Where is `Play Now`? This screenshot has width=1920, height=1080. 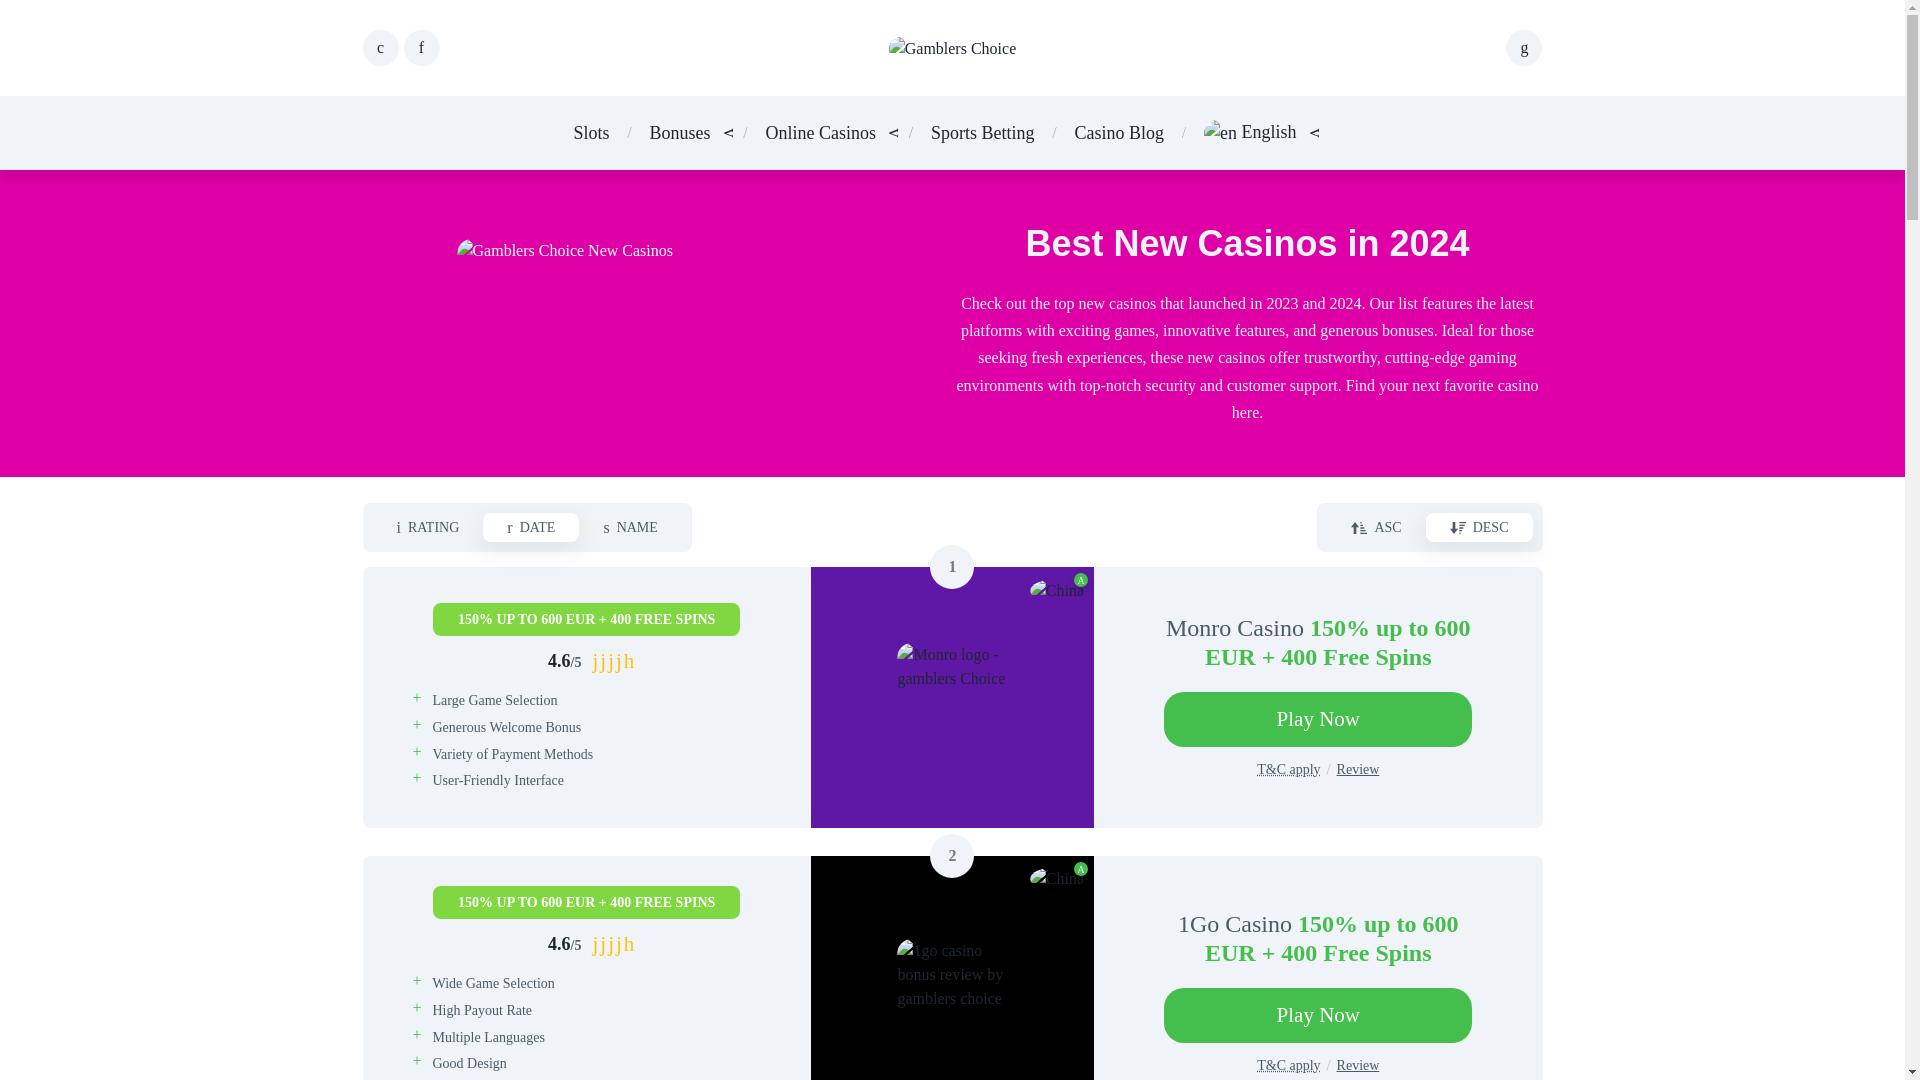
Play Now is located at coordinates (1318, 1016).